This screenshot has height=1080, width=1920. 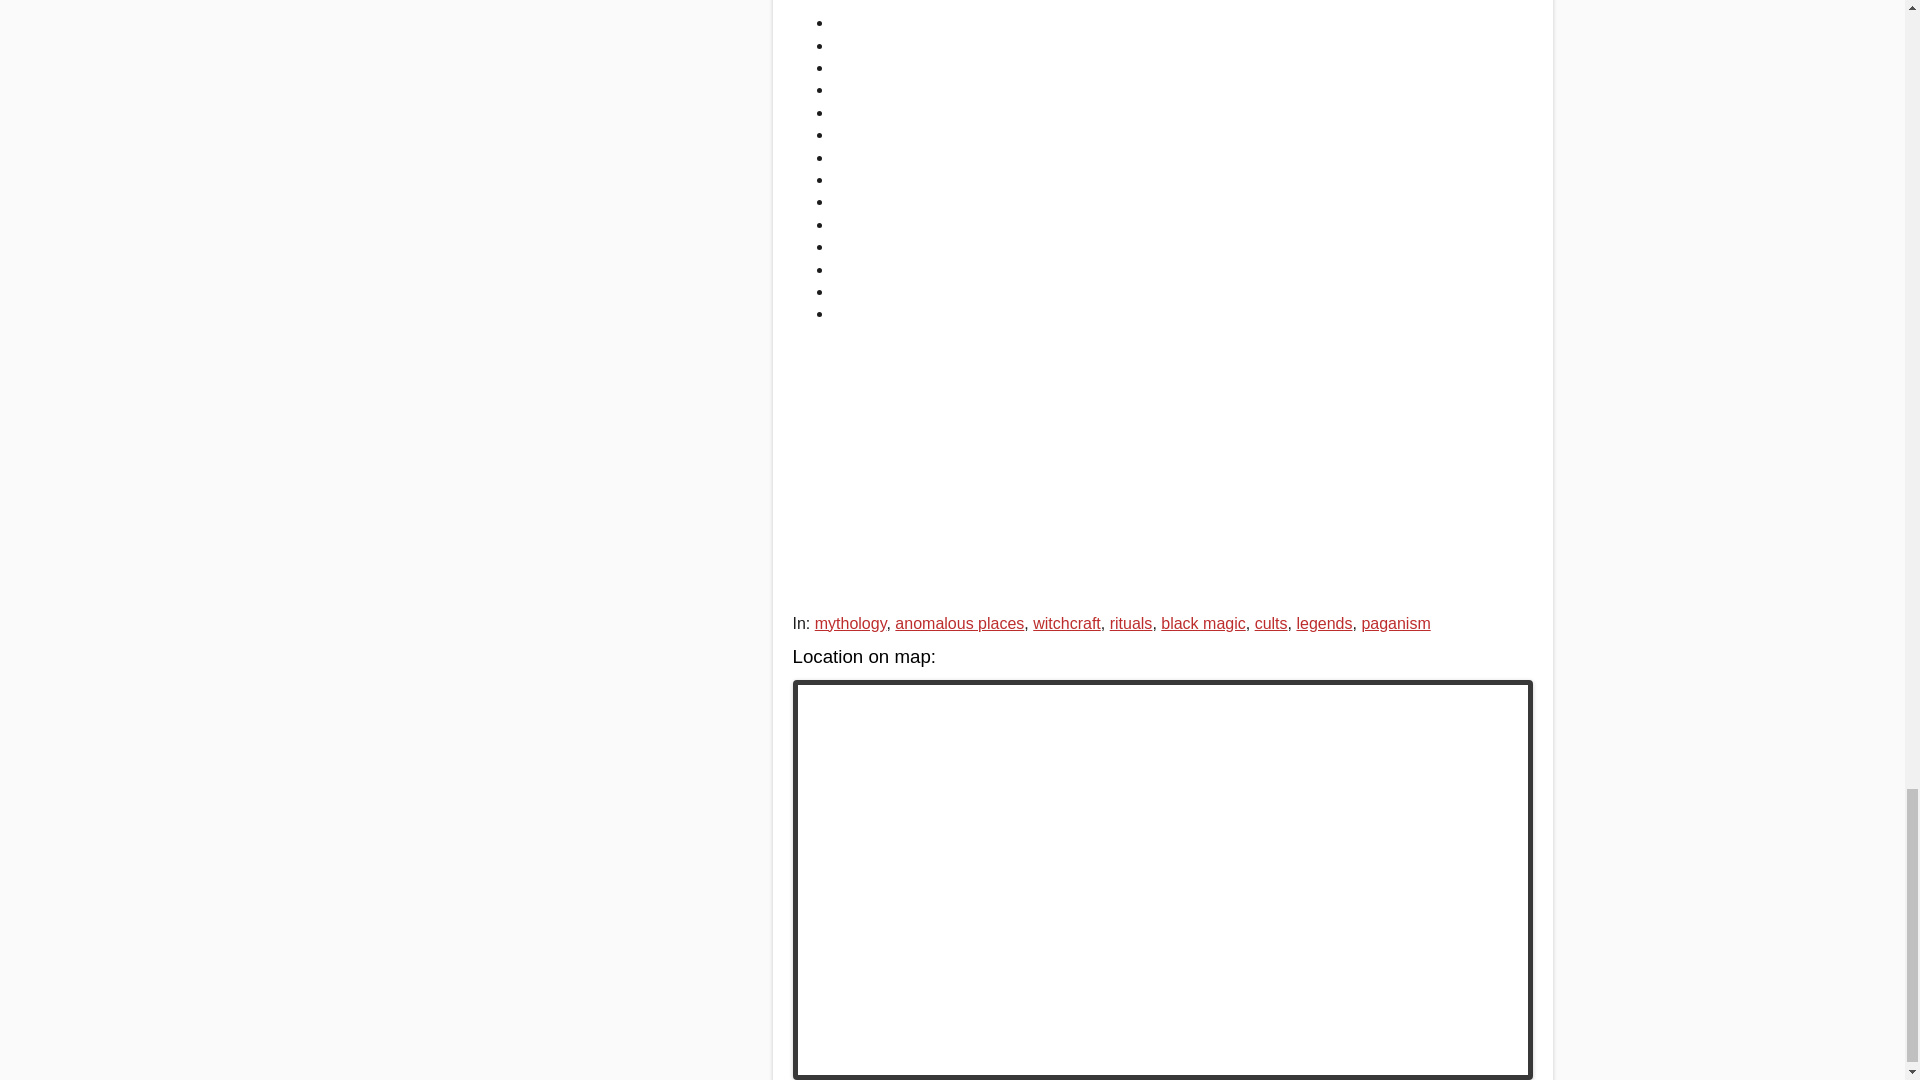 I want to click on mythology, so click(x=850, y=622).